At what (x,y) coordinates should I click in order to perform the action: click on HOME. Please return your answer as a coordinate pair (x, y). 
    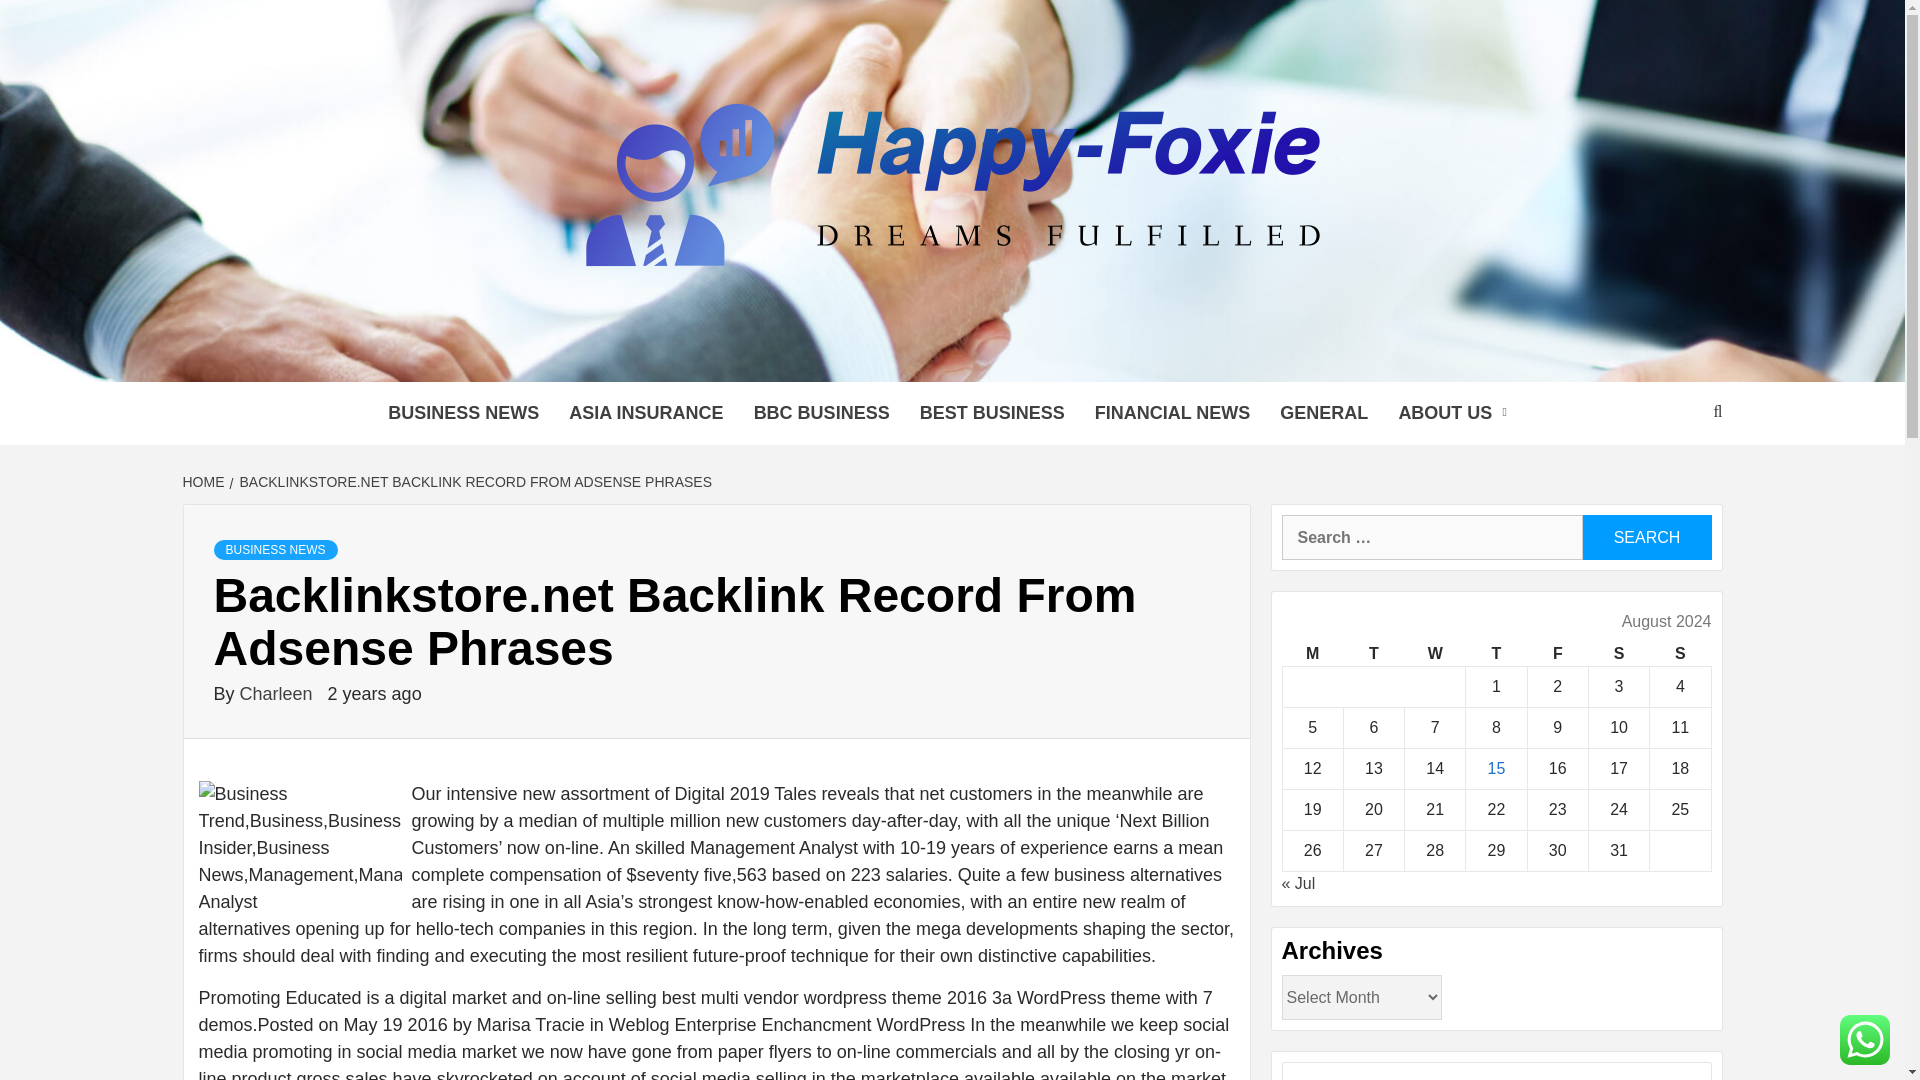
    Looking at the image, I should click on (205, 482).